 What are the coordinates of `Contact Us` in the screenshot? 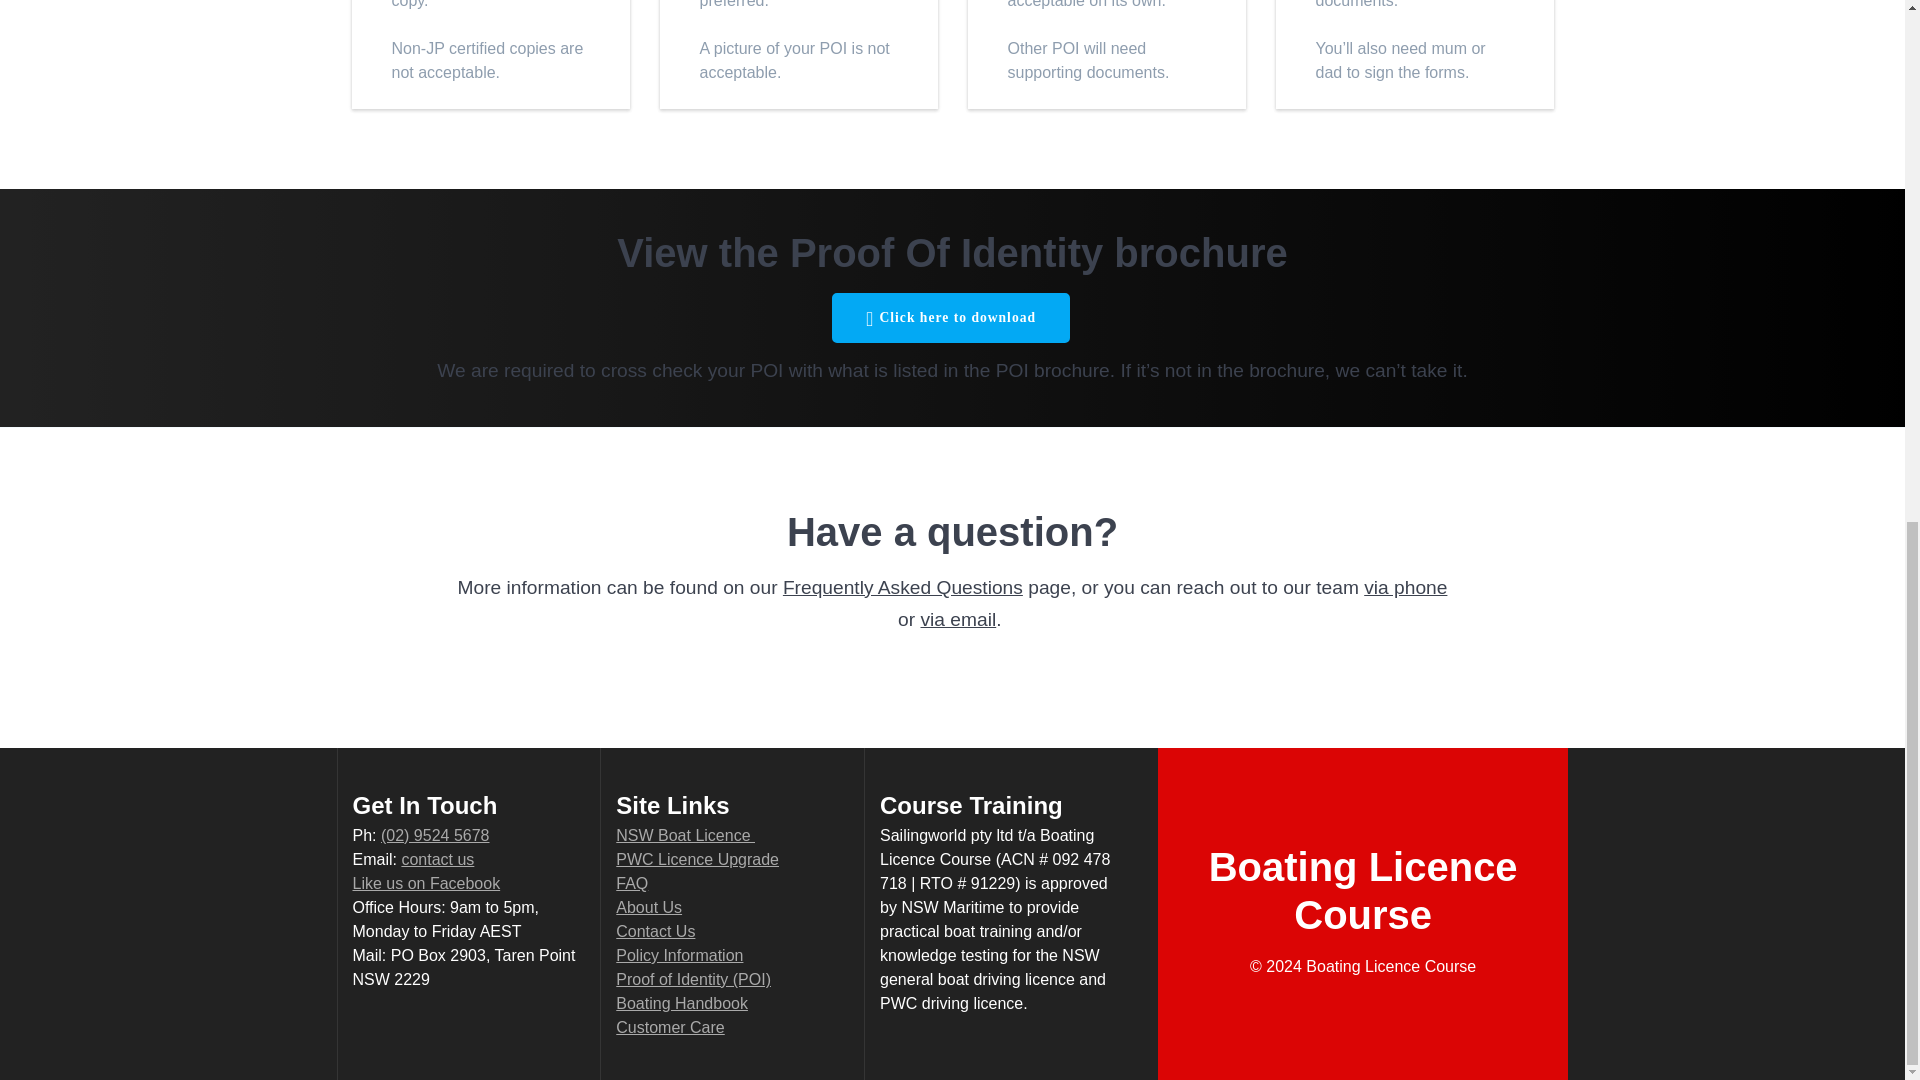 It's located at (656, 931).